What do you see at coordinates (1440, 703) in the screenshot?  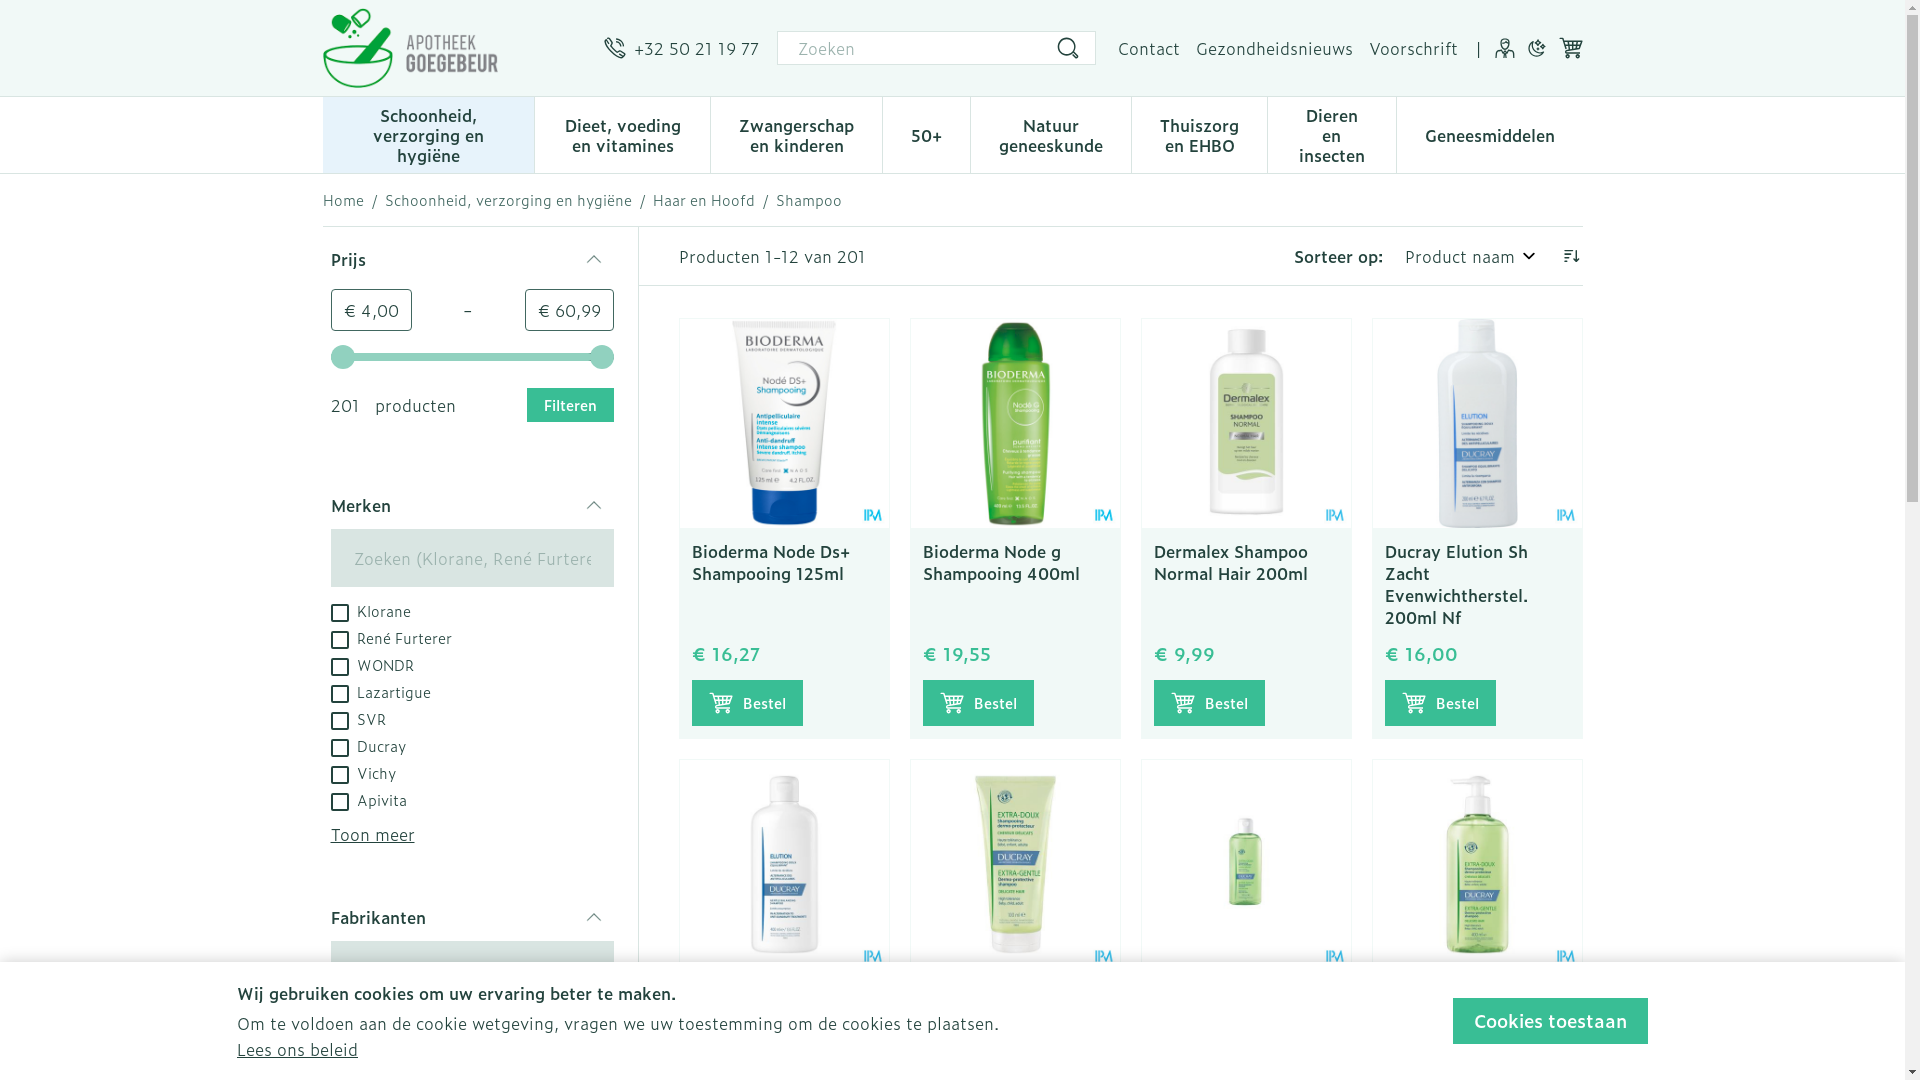 I see `Bestel` at bounding box center [1440, 703].